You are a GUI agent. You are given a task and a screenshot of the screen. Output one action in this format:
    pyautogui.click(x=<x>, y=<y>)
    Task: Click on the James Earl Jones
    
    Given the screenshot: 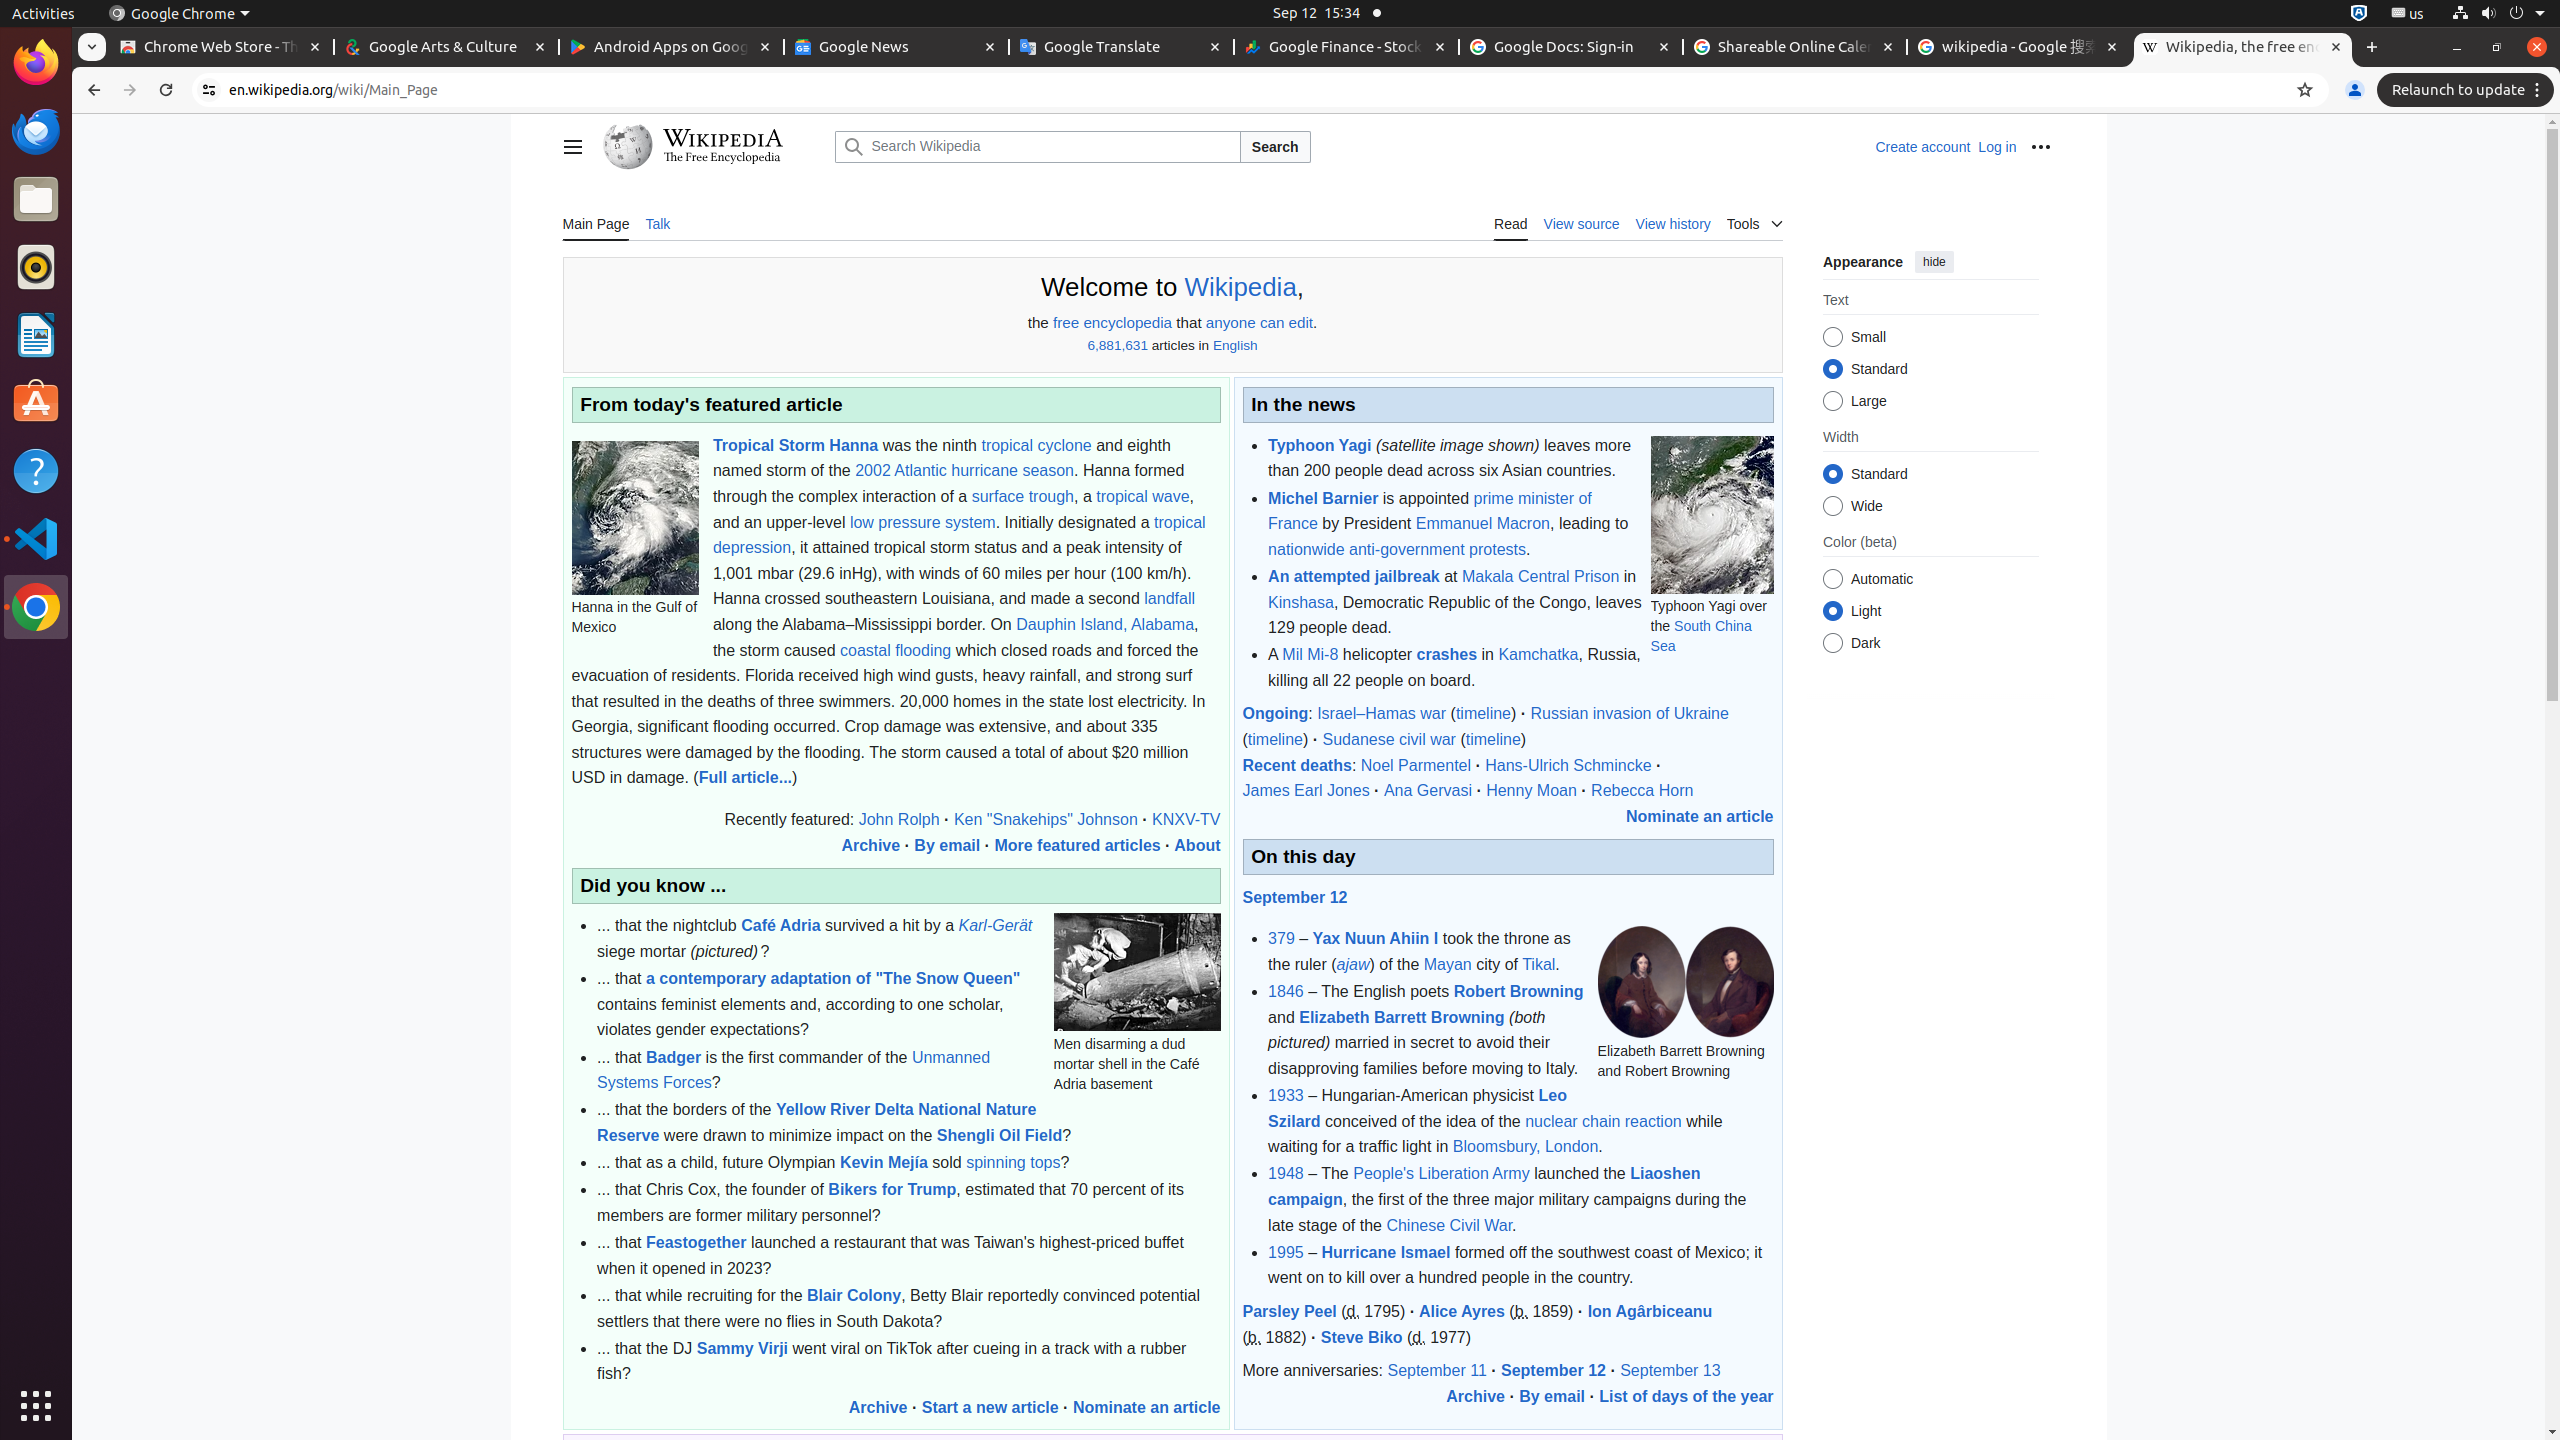 What is the action you would take?
    pyautogui.click(x=1306, y=790)
    